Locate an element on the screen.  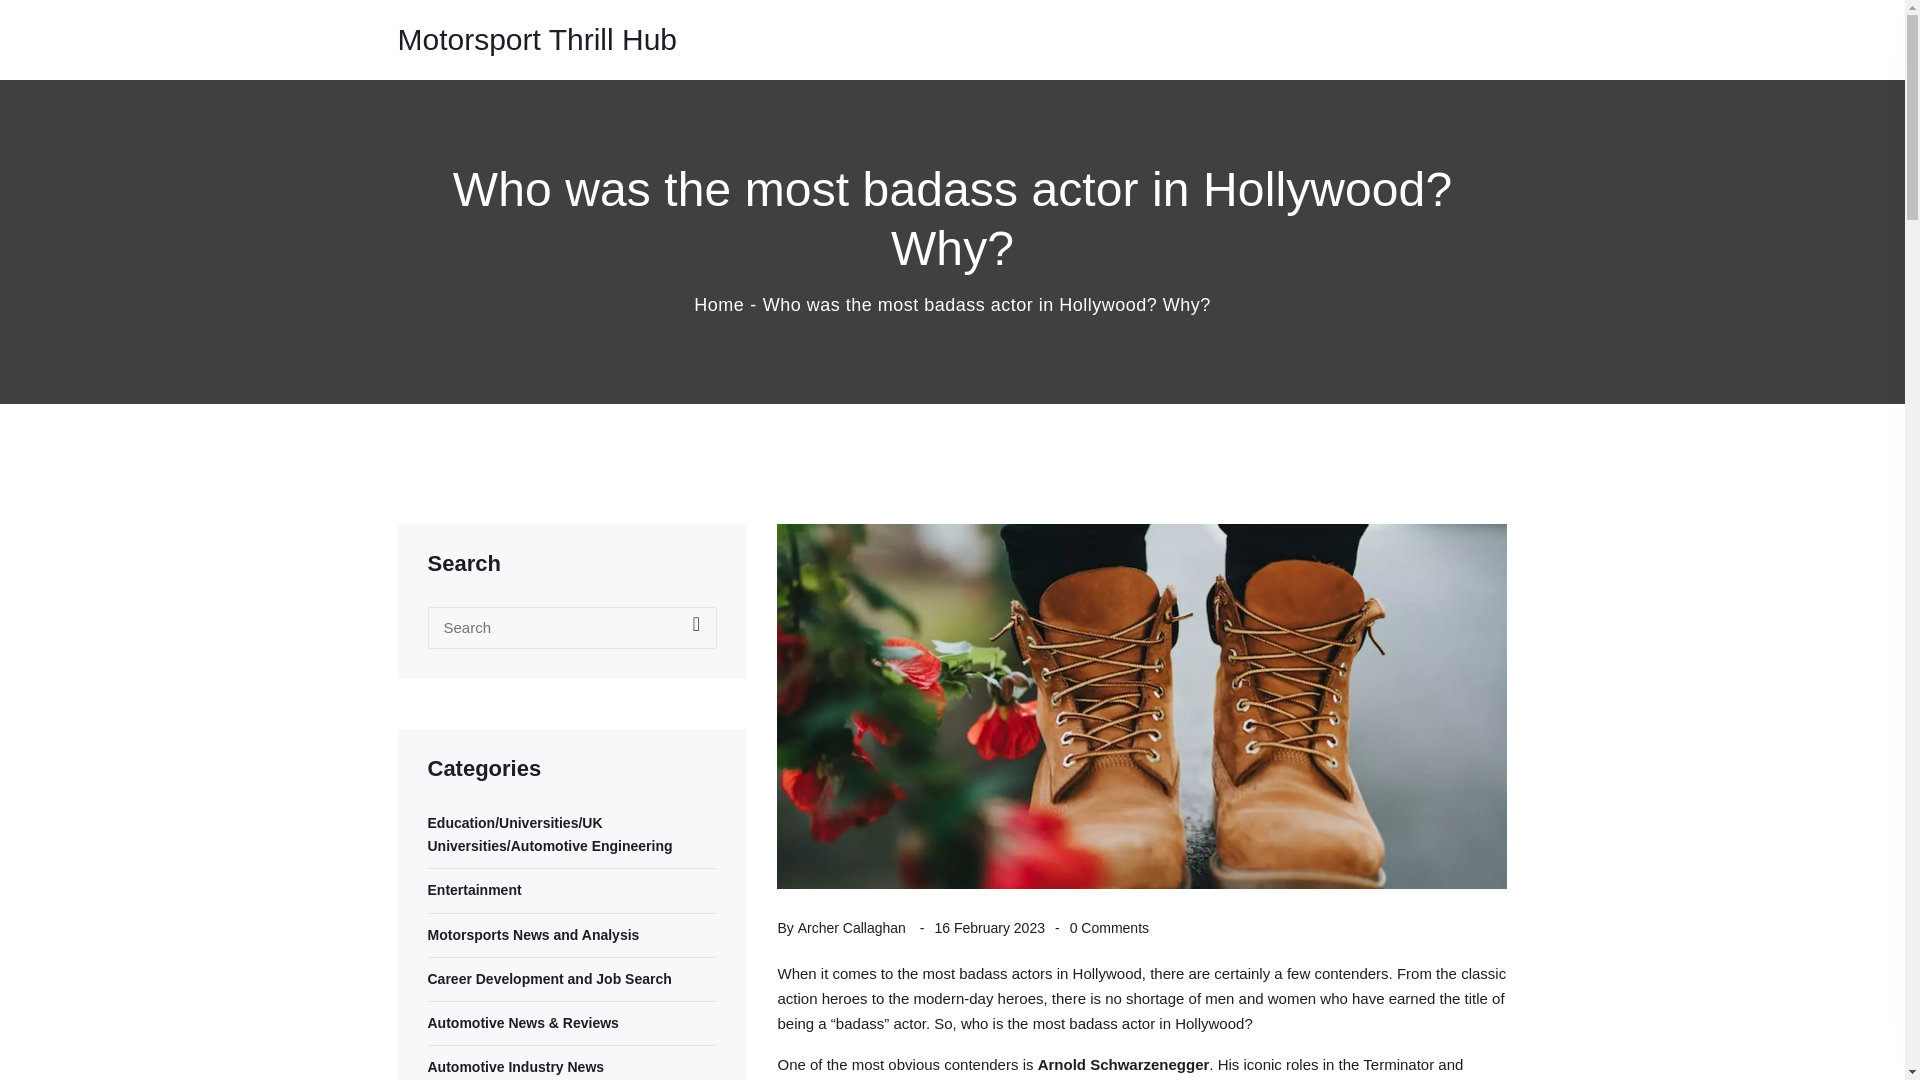
Career Development and Job Search is located at coordinates (573, 979).